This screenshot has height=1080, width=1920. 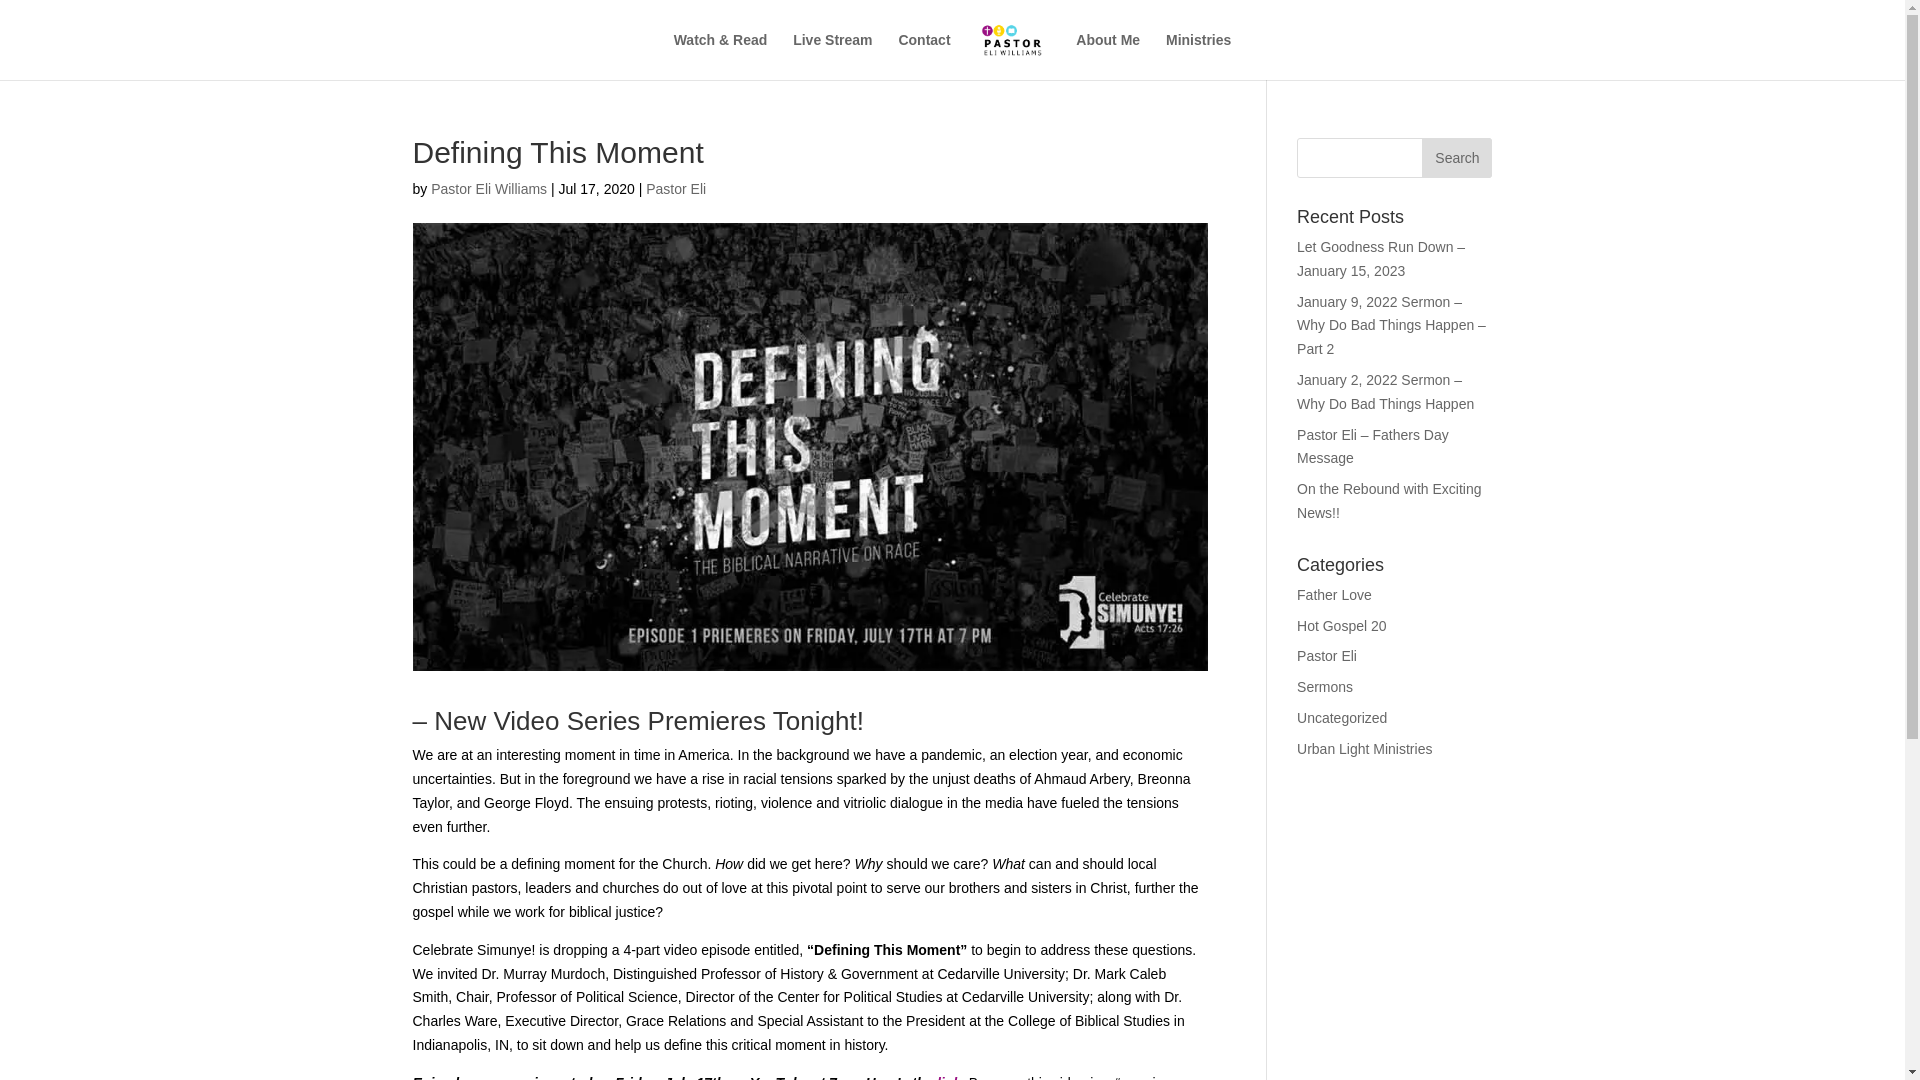 What do you see at coordinates (1334, 594) in the screenshot?
I see `Father Love` at bounding box center [1334, 594].